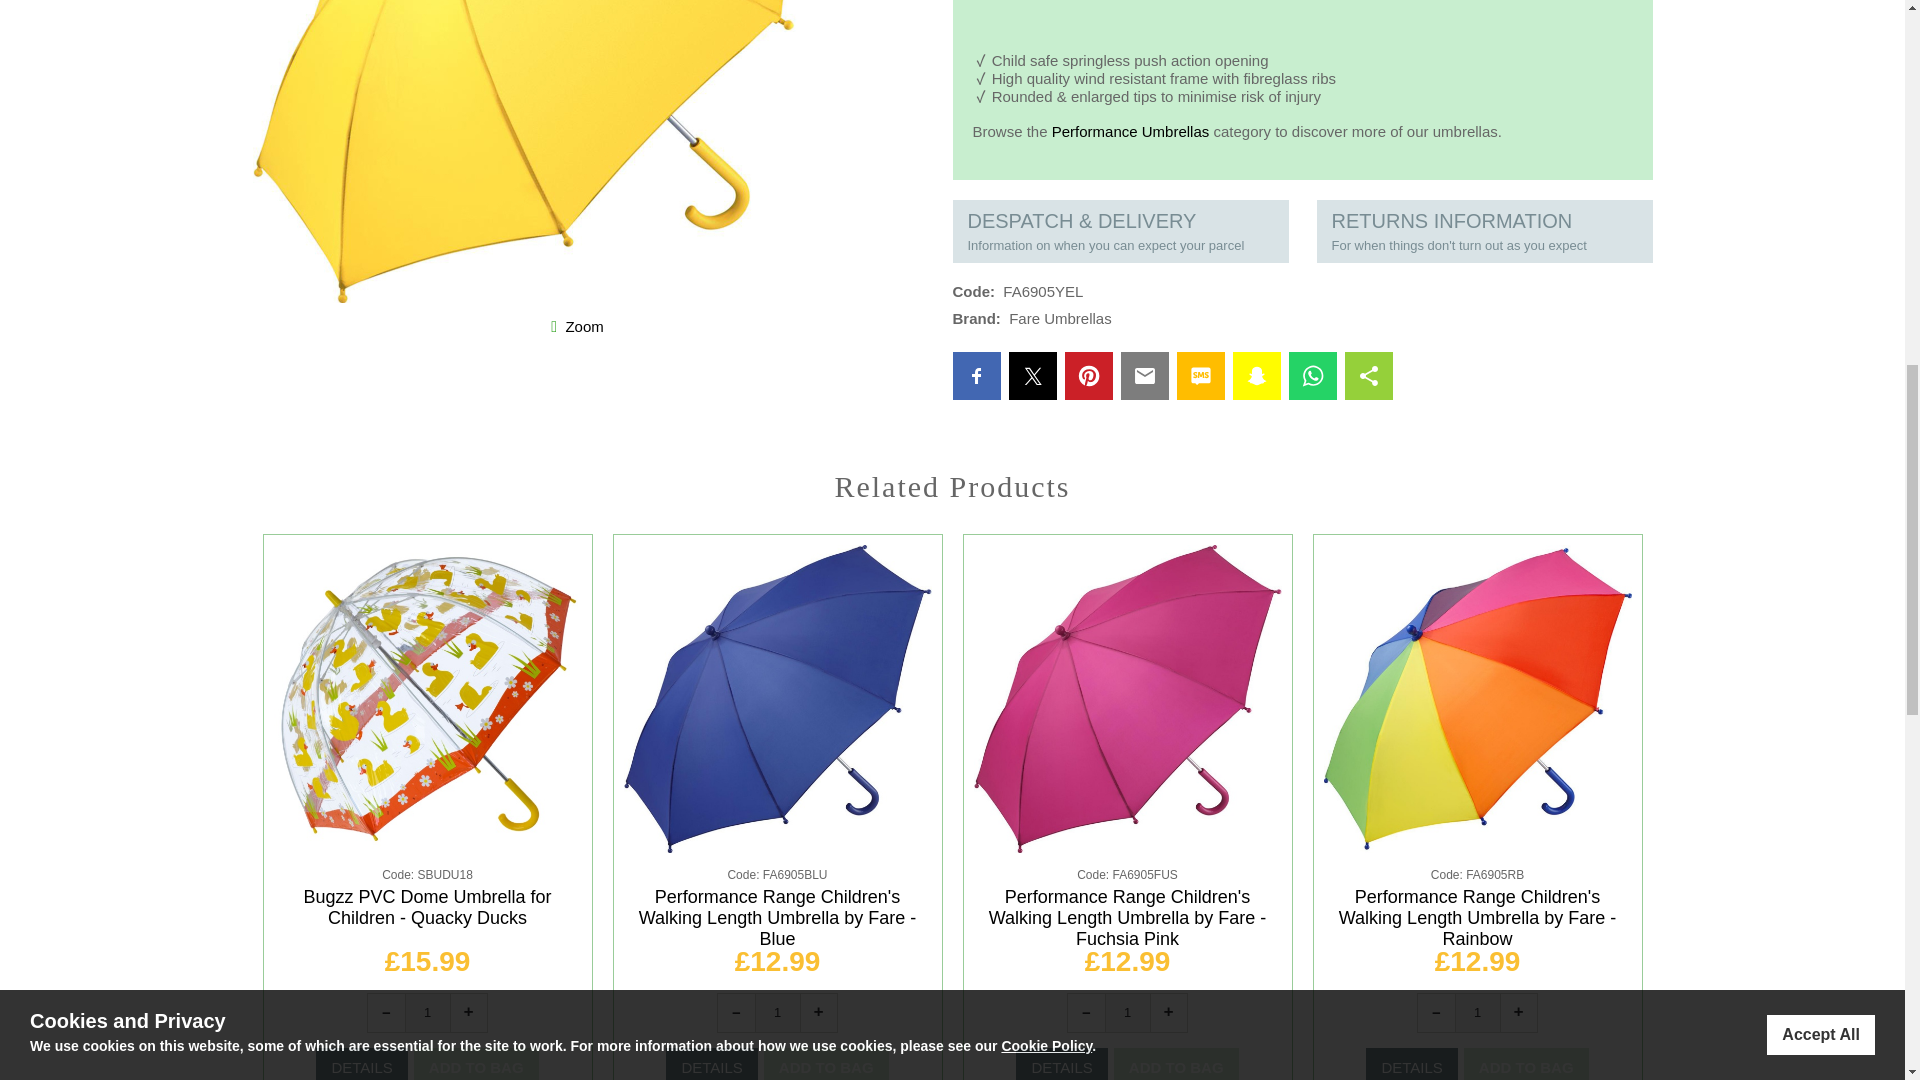 The height and width of the screenshot is (1080, 1920). What do you see at coordinates (1176, 1064) in the screenshot?
I see `ADD TO BAG` at bounding box center [1176, 1064].